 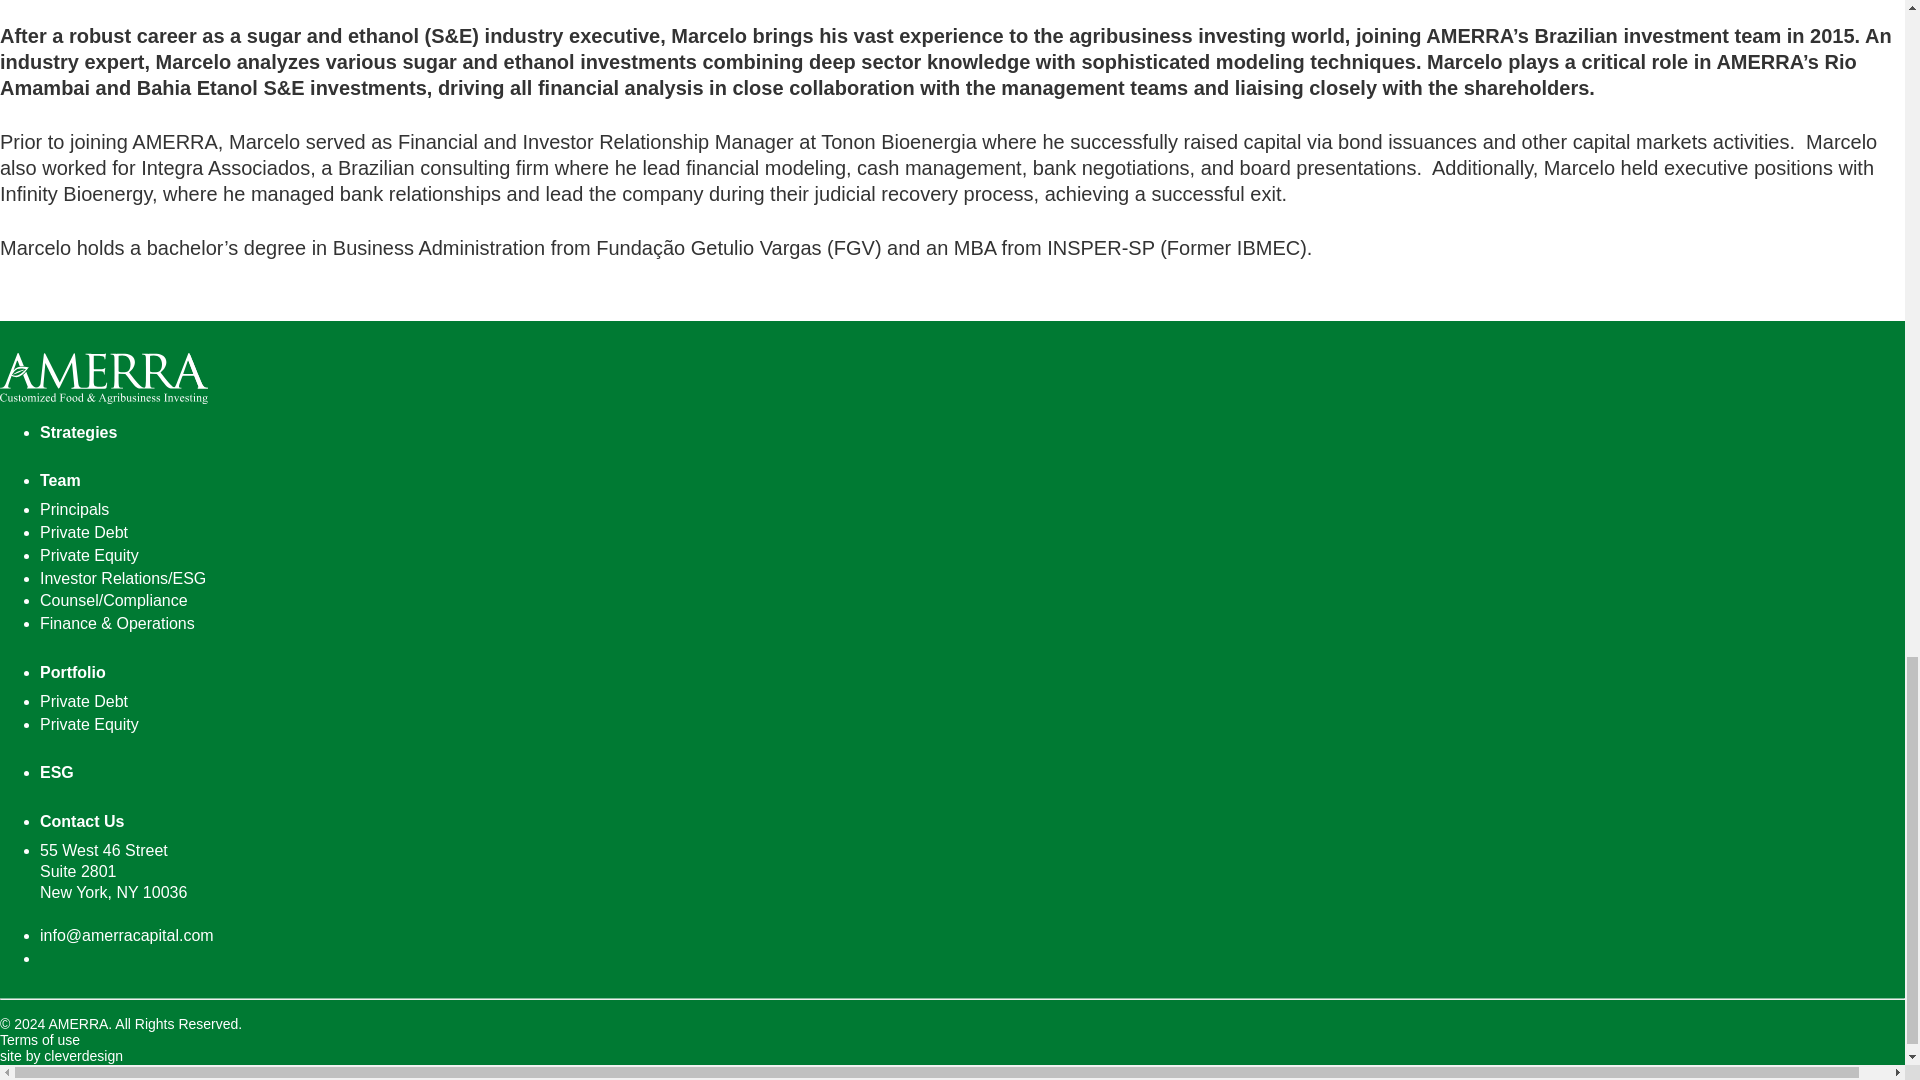 What do you see at coordinates (972, 481) in the screenshot?
I see `Team` at bounding box center [972, 481].